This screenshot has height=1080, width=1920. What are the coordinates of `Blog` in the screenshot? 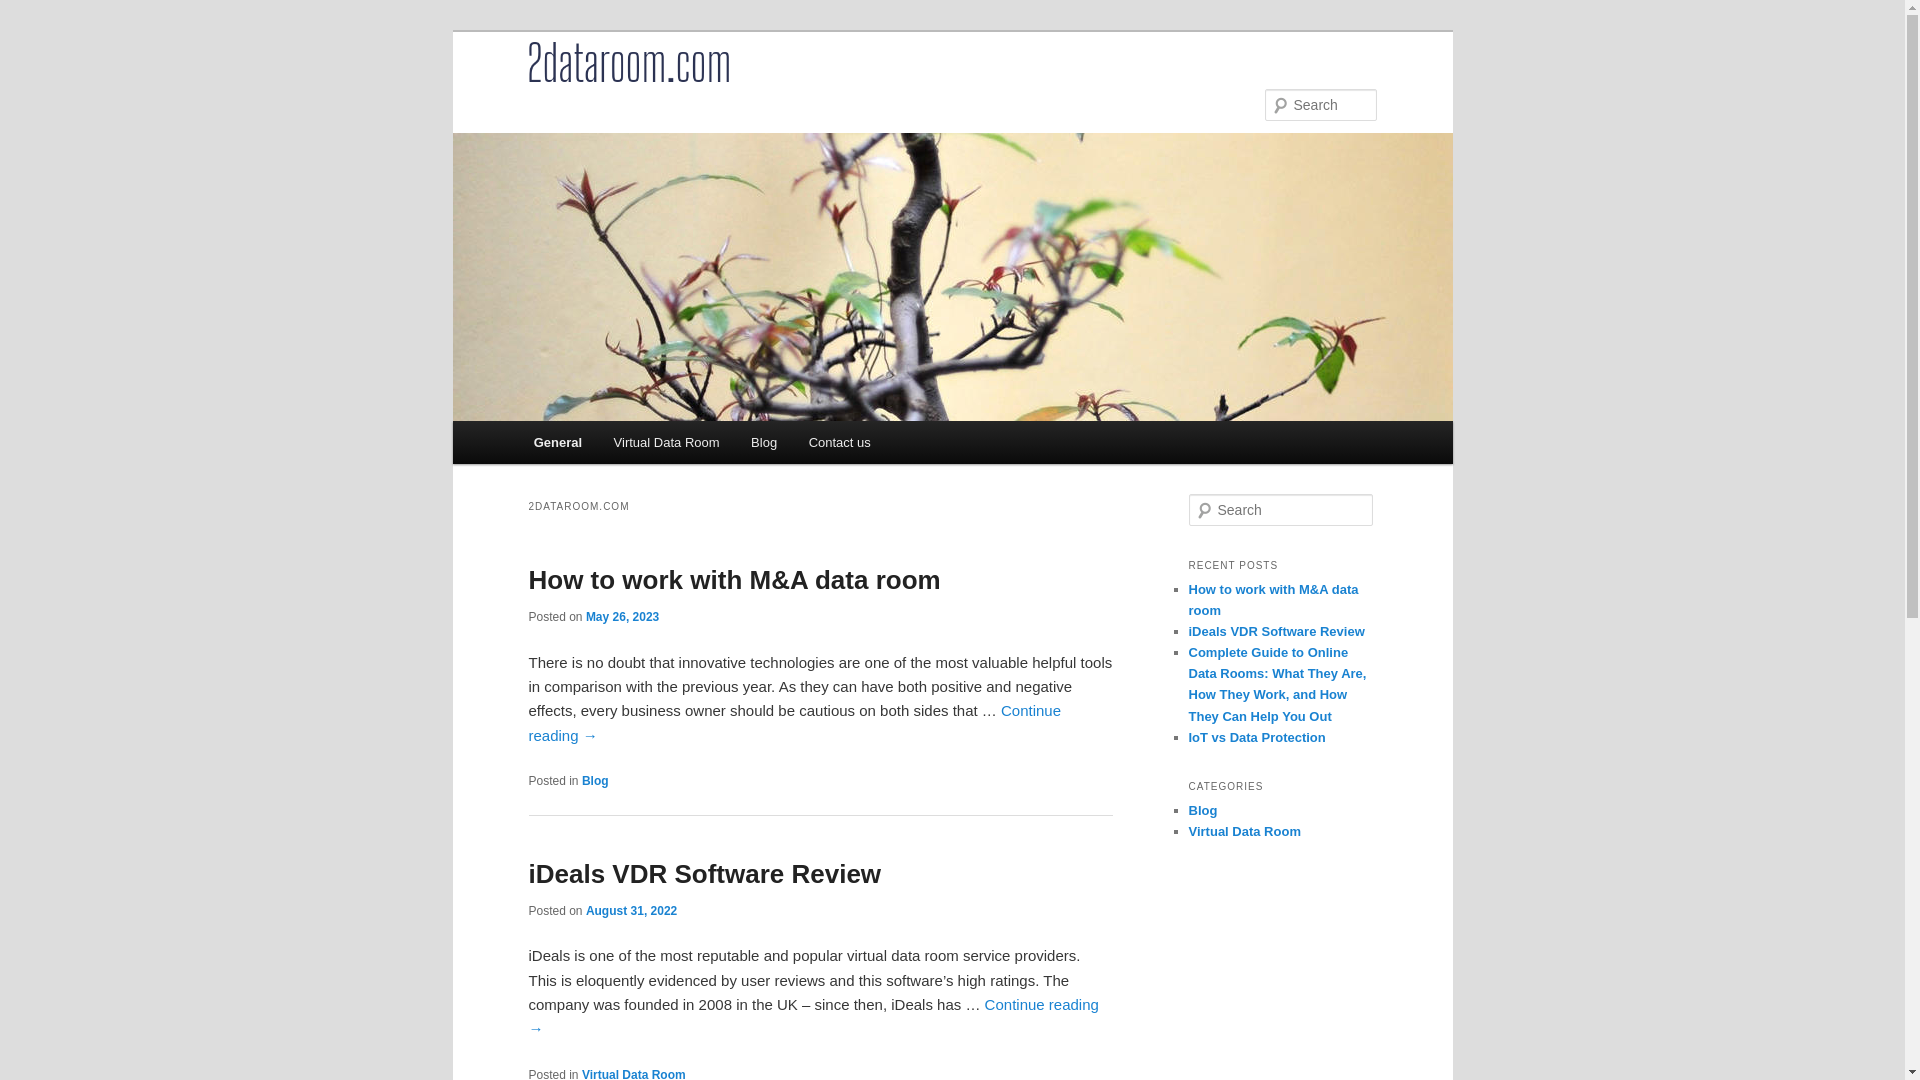 It's located at (764, 442).